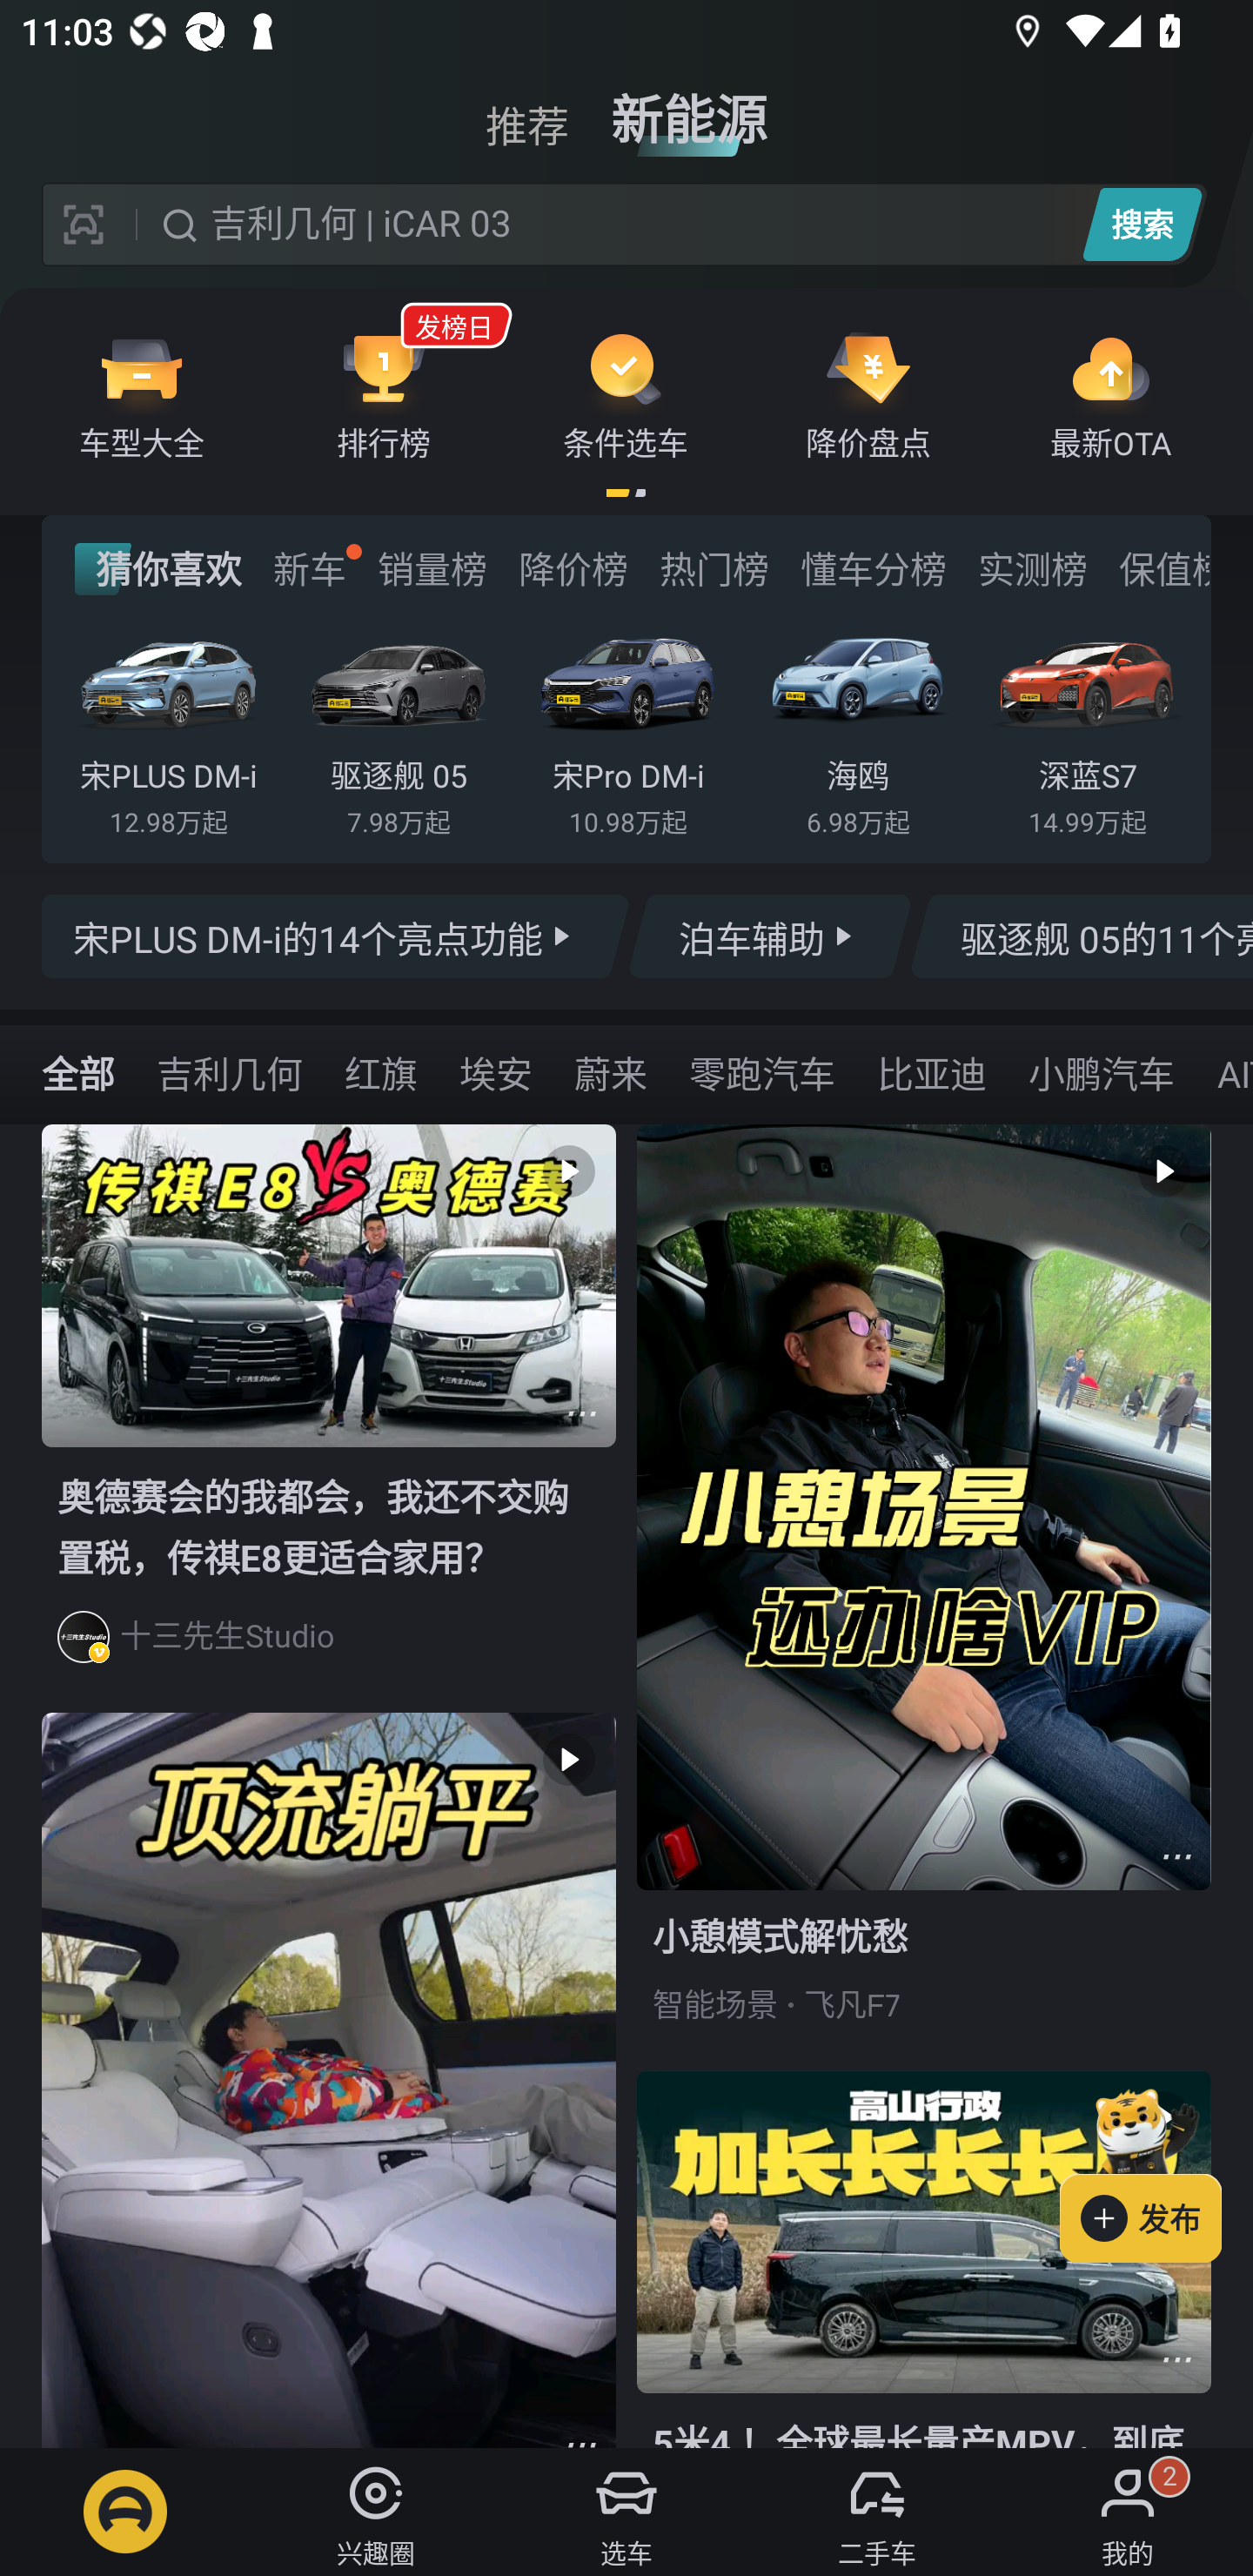  I want to click on 蔚来, so click(611, 1072).